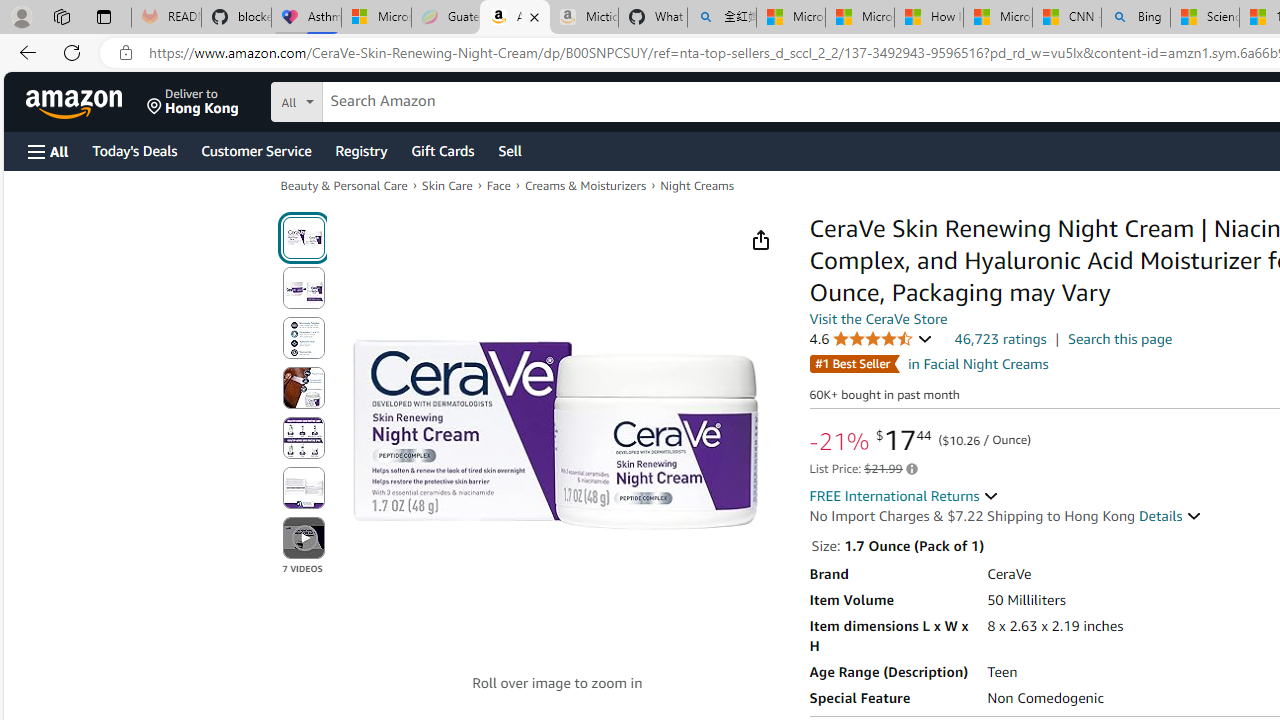 This screenshot has height=720, width=1280. I want to click on Learn more about Amazon pricing and savings, so click(910, 469).